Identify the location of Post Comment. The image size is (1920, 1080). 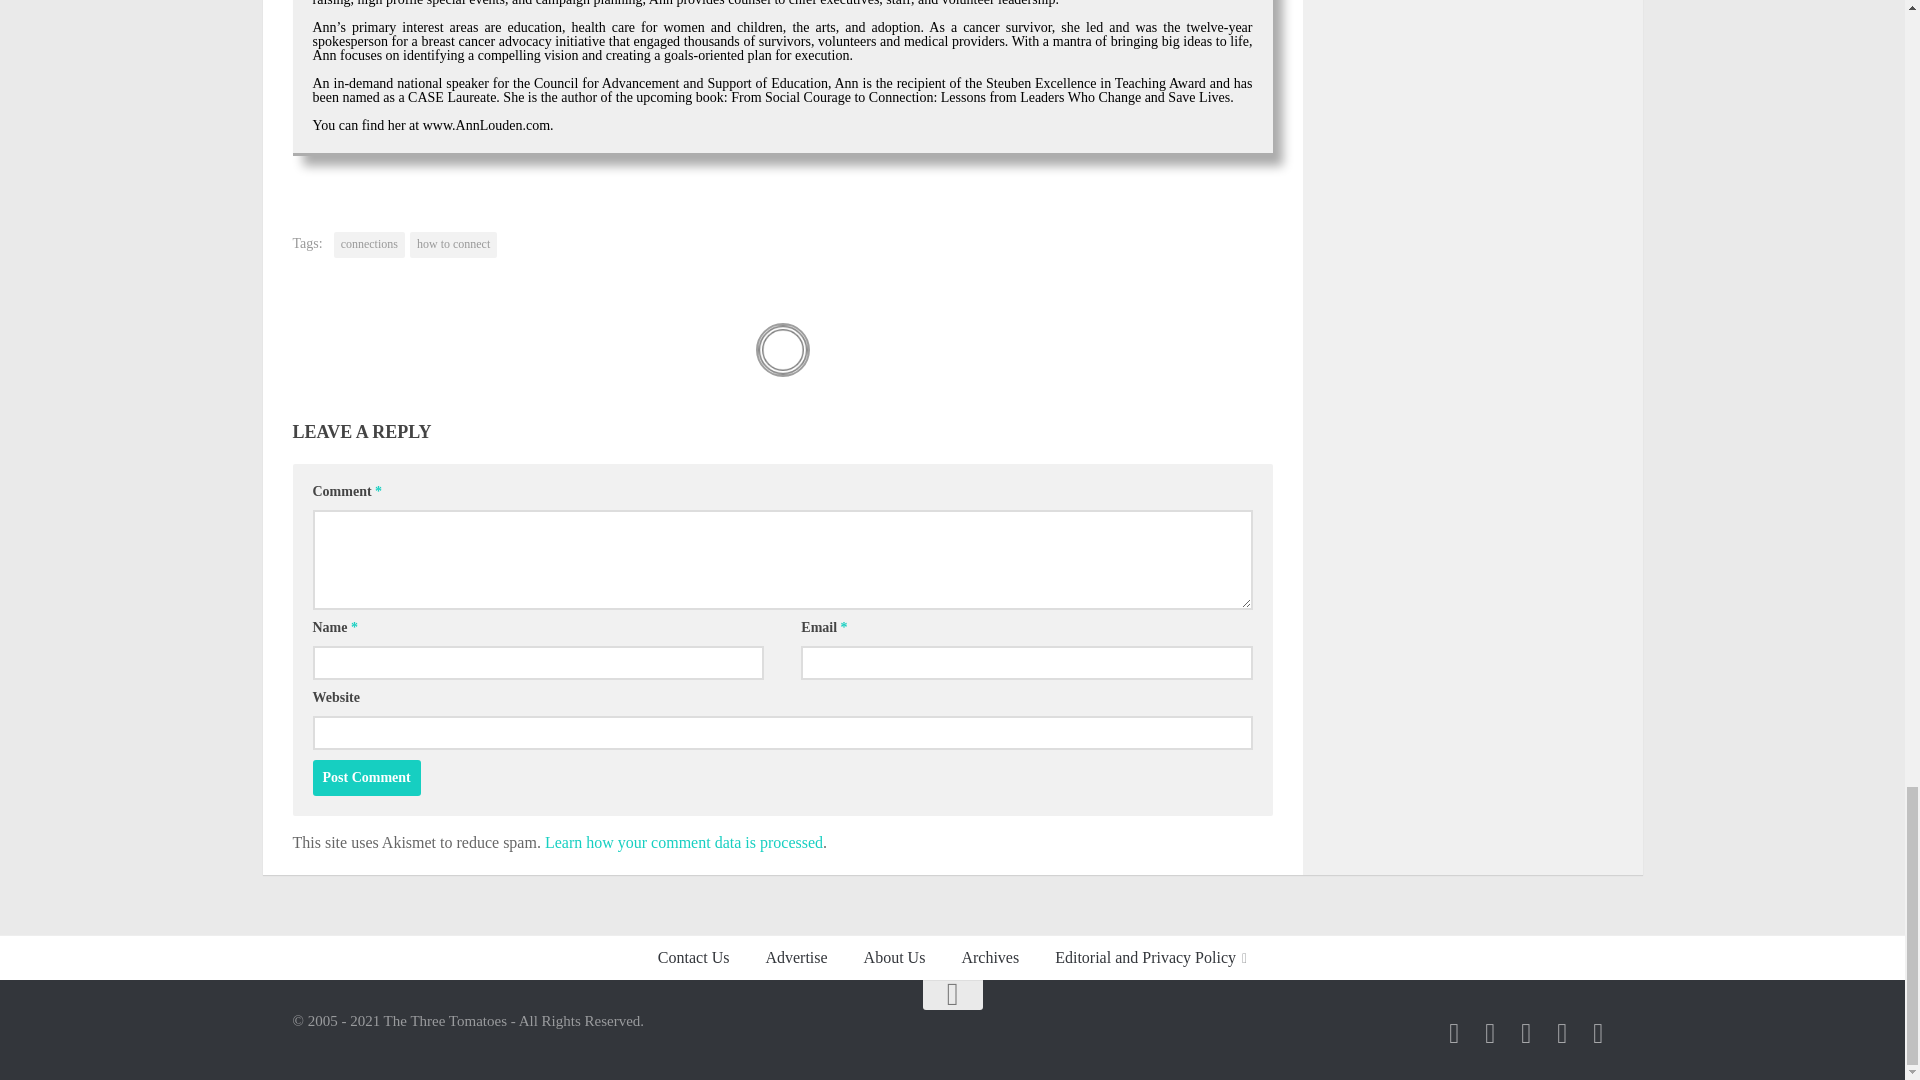
(366, 778).